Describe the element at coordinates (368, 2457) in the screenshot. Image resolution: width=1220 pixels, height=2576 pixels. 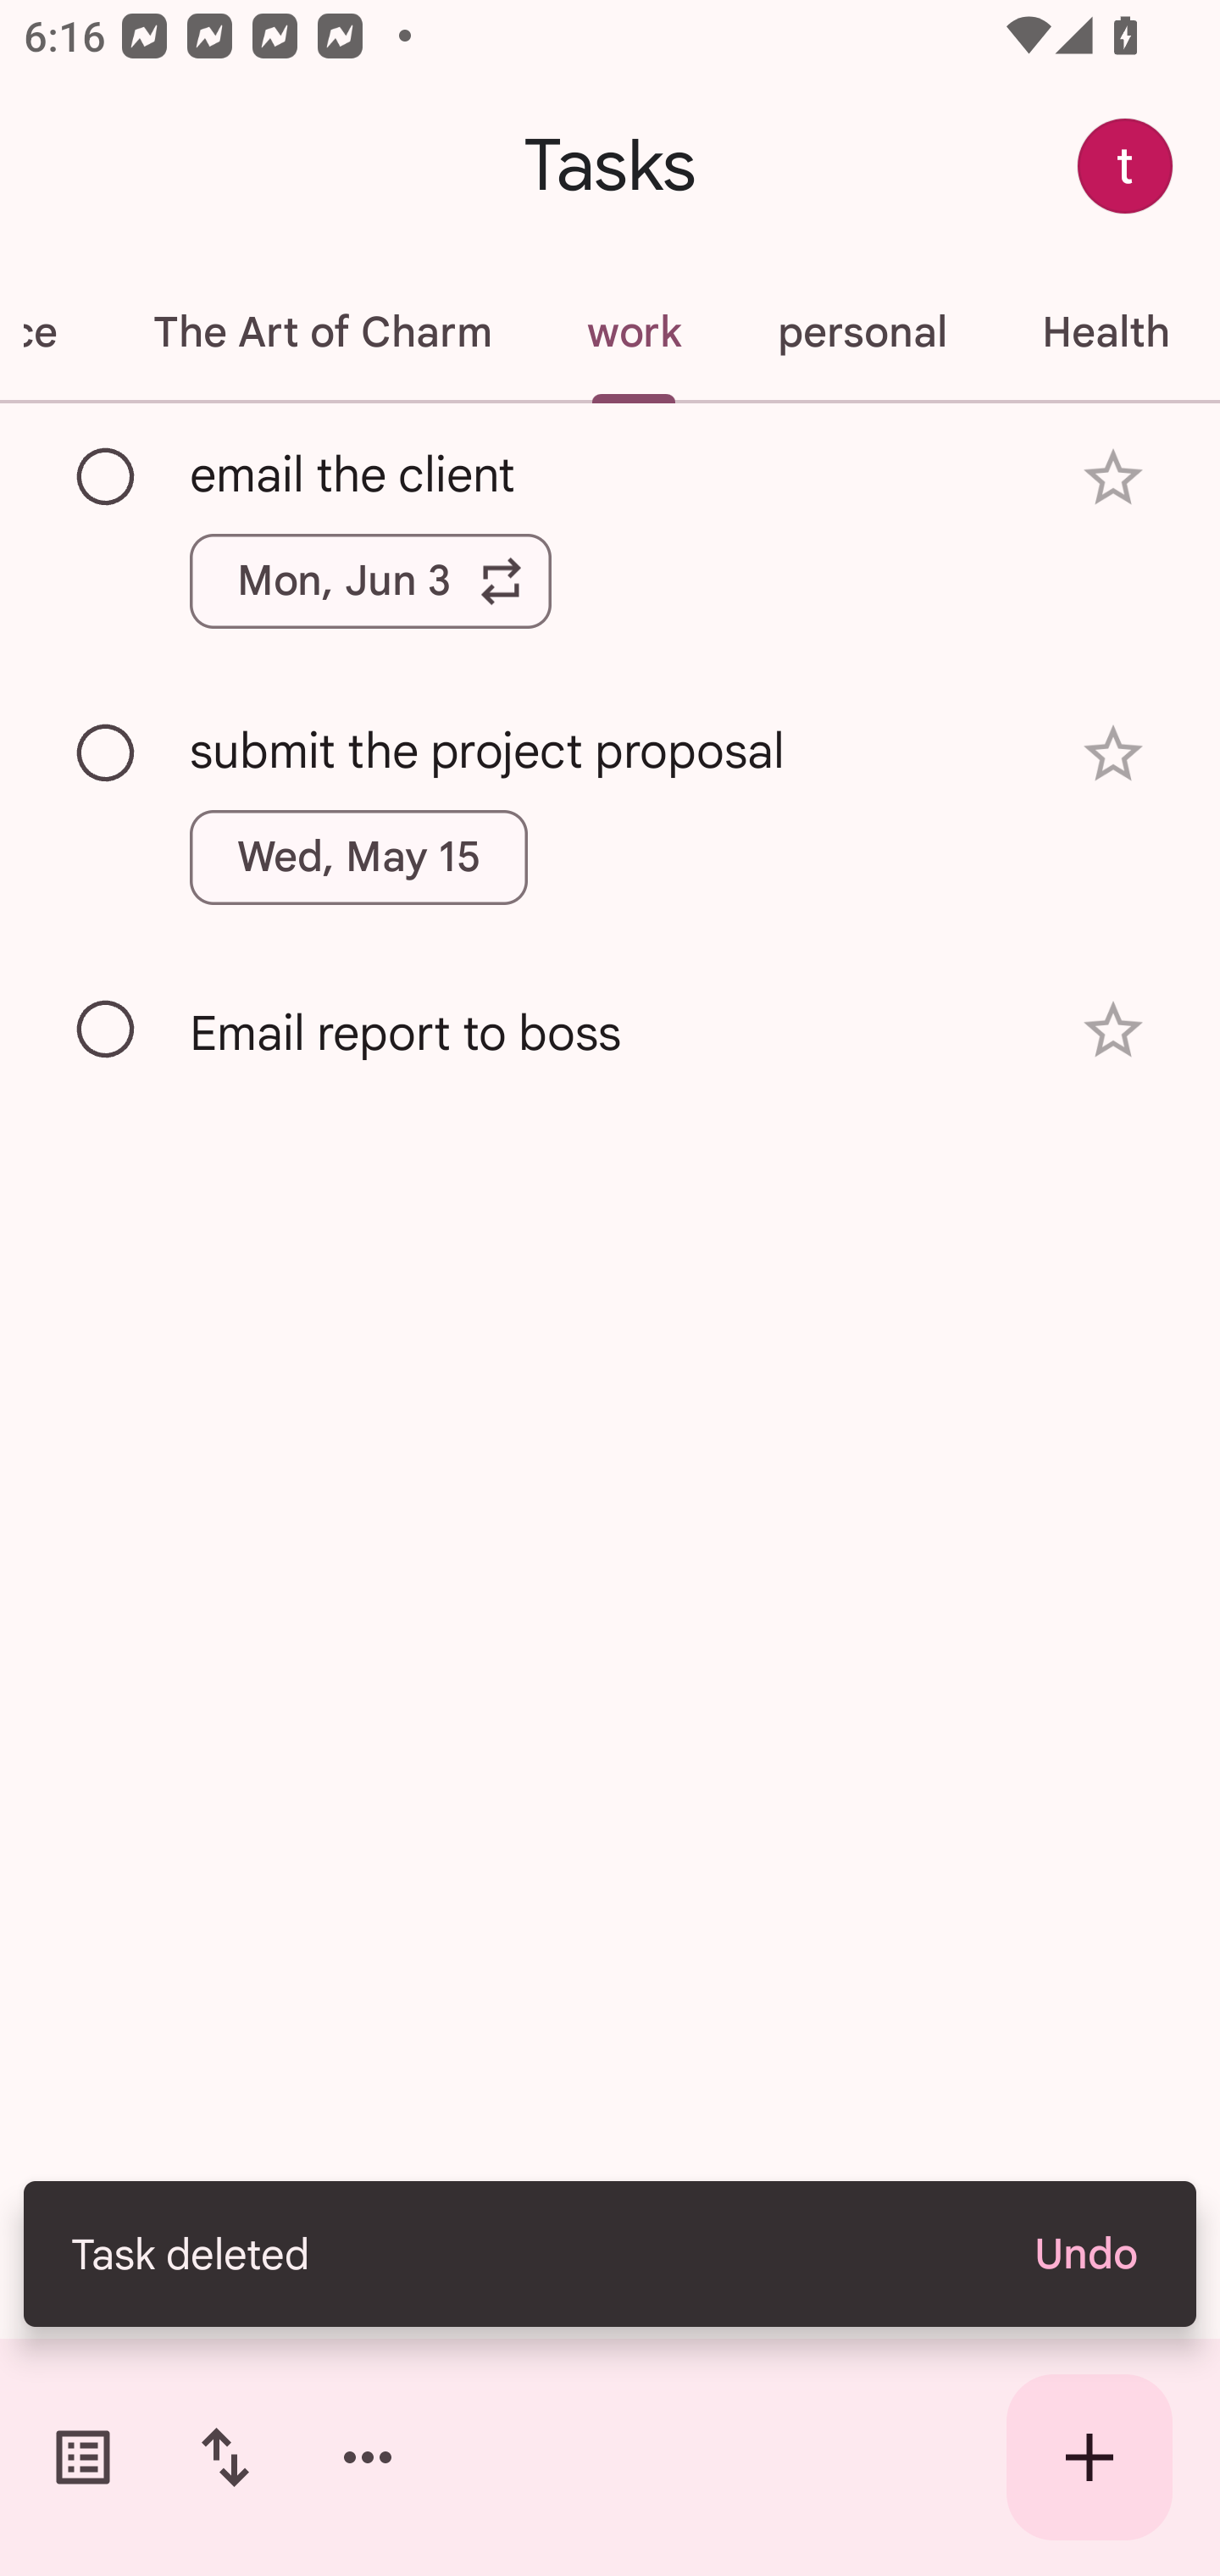
I see `More options` at that location.